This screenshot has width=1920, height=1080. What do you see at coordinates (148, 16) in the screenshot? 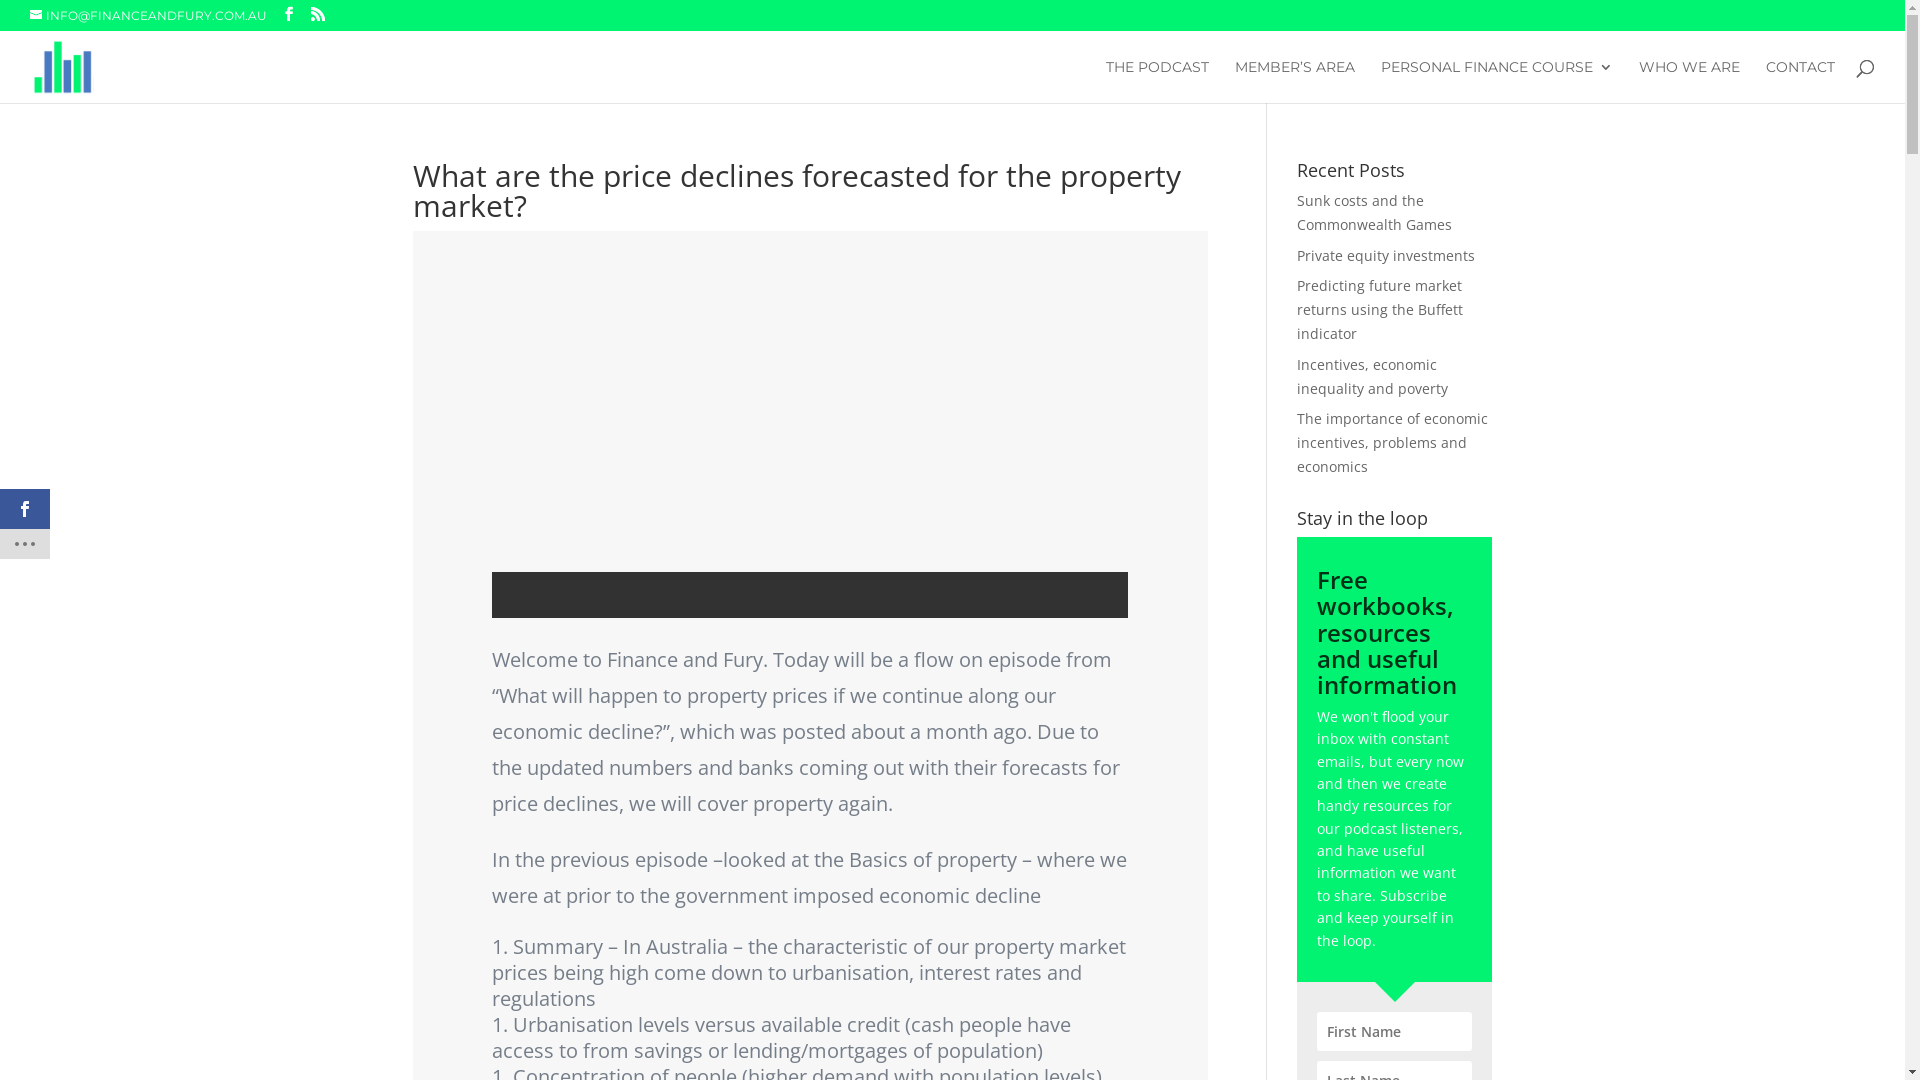
I see `INFO@FINANCEANDFURY.COM.AU` at bounding box center [148, 16].